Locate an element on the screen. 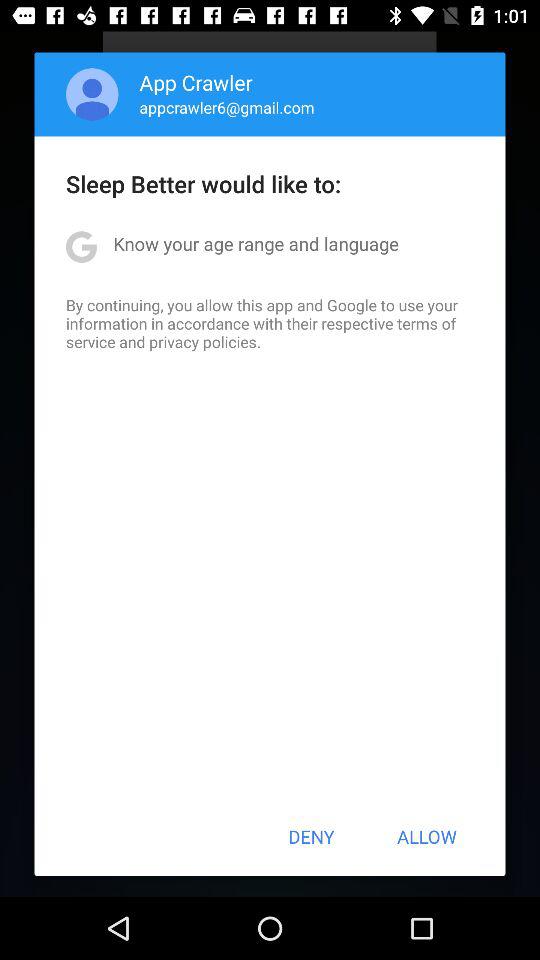  select icon above appcrawler6@gmail.com icon is located at coordinates (196, 82).